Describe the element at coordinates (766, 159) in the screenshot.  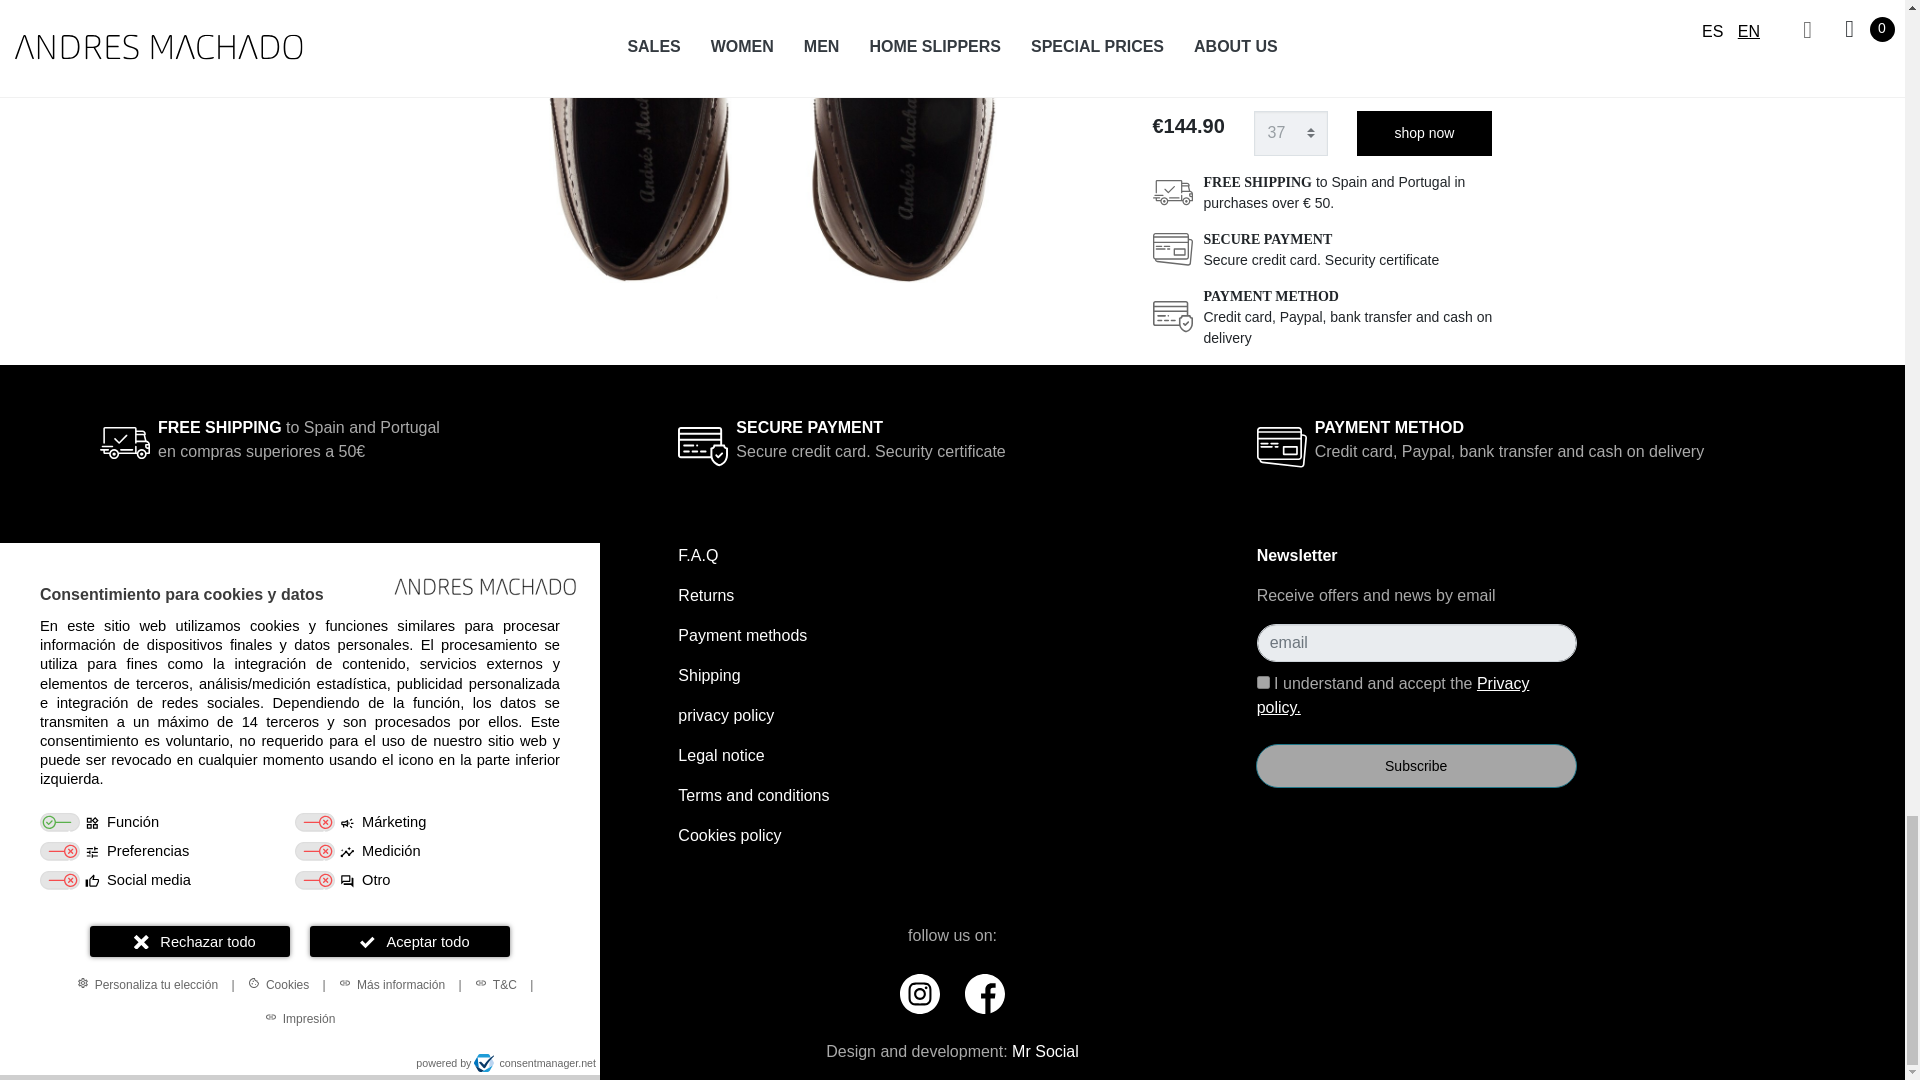
I see `Oxford style Shoes in Brown Leather` at that location.